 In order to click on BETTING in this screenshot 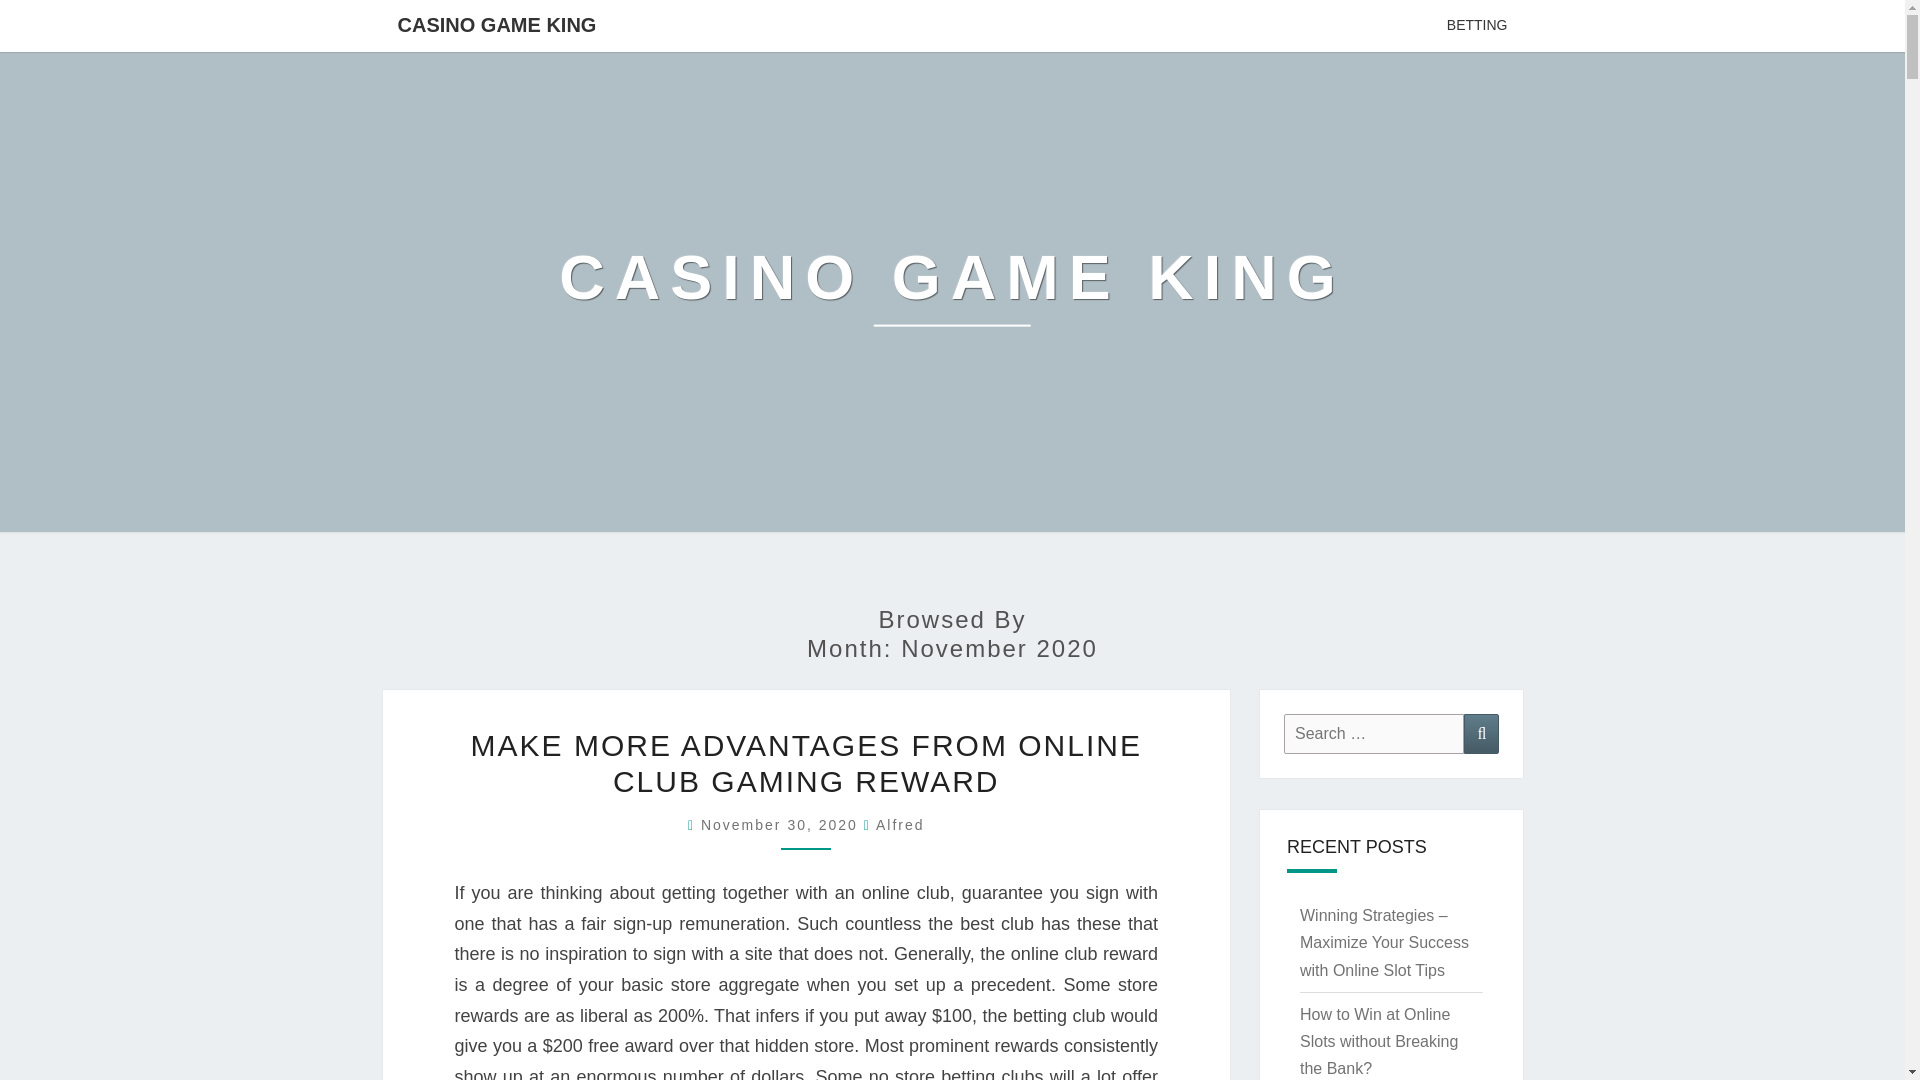, I will do `click(1477, 26)`.